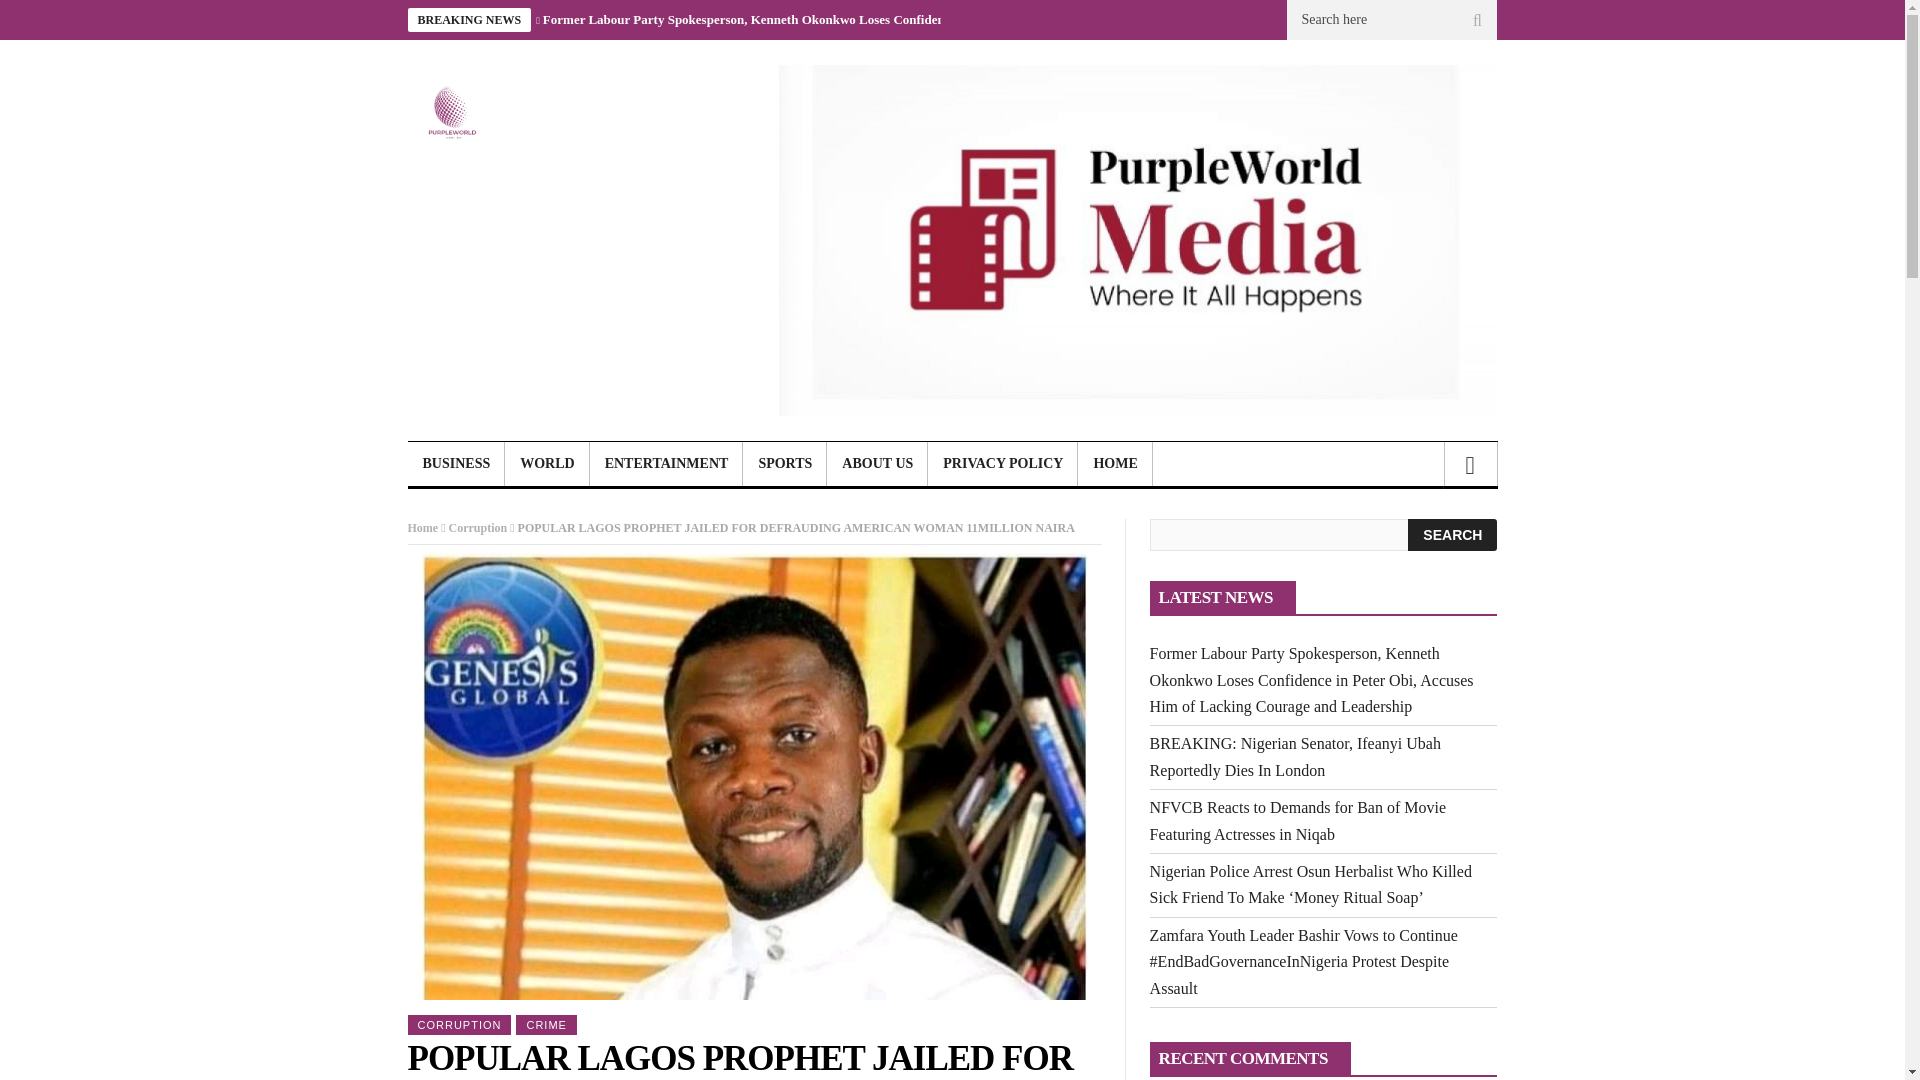 Image resolution: width=1920 pixels, height=1080 pixels. I want to click on WORLD, so click(546, 464).